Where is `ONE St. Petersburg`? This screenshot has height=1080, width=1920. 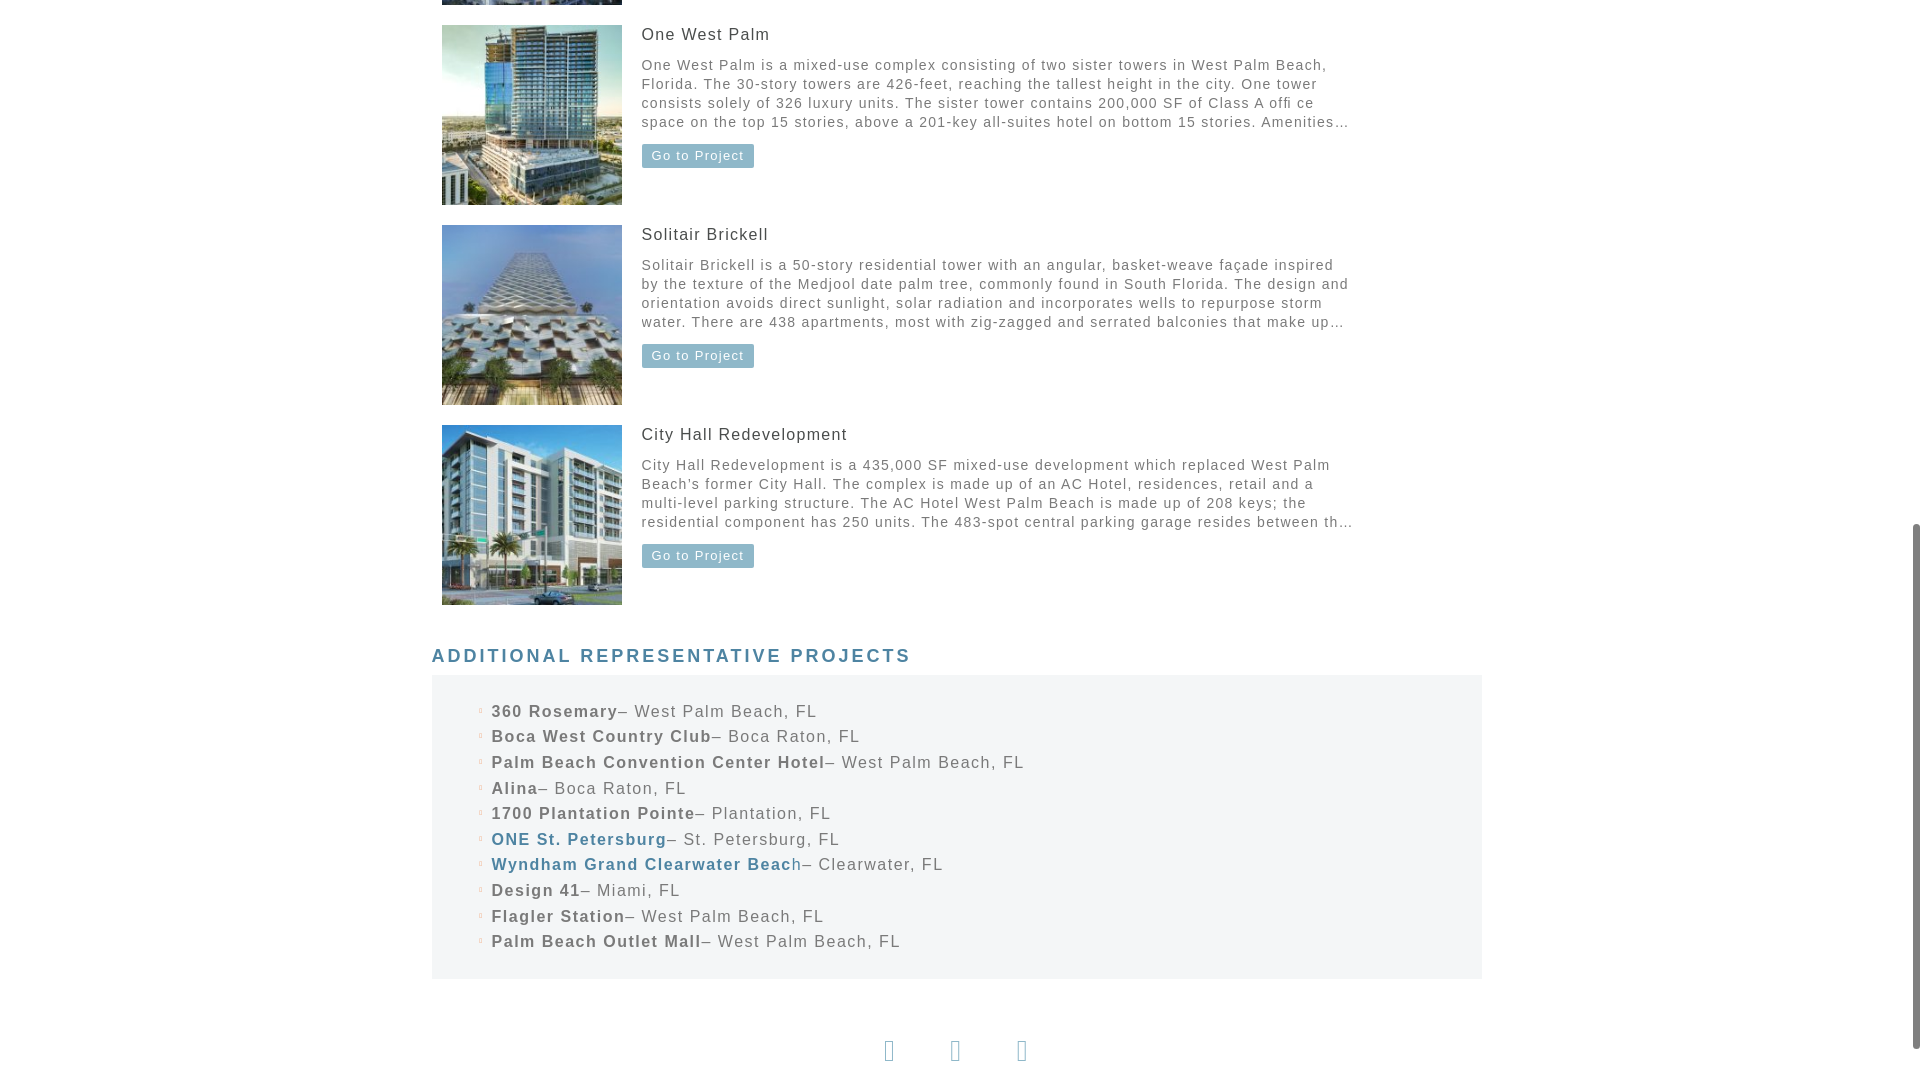 ONE St. Petersburg is located at coordinates (578, 840).